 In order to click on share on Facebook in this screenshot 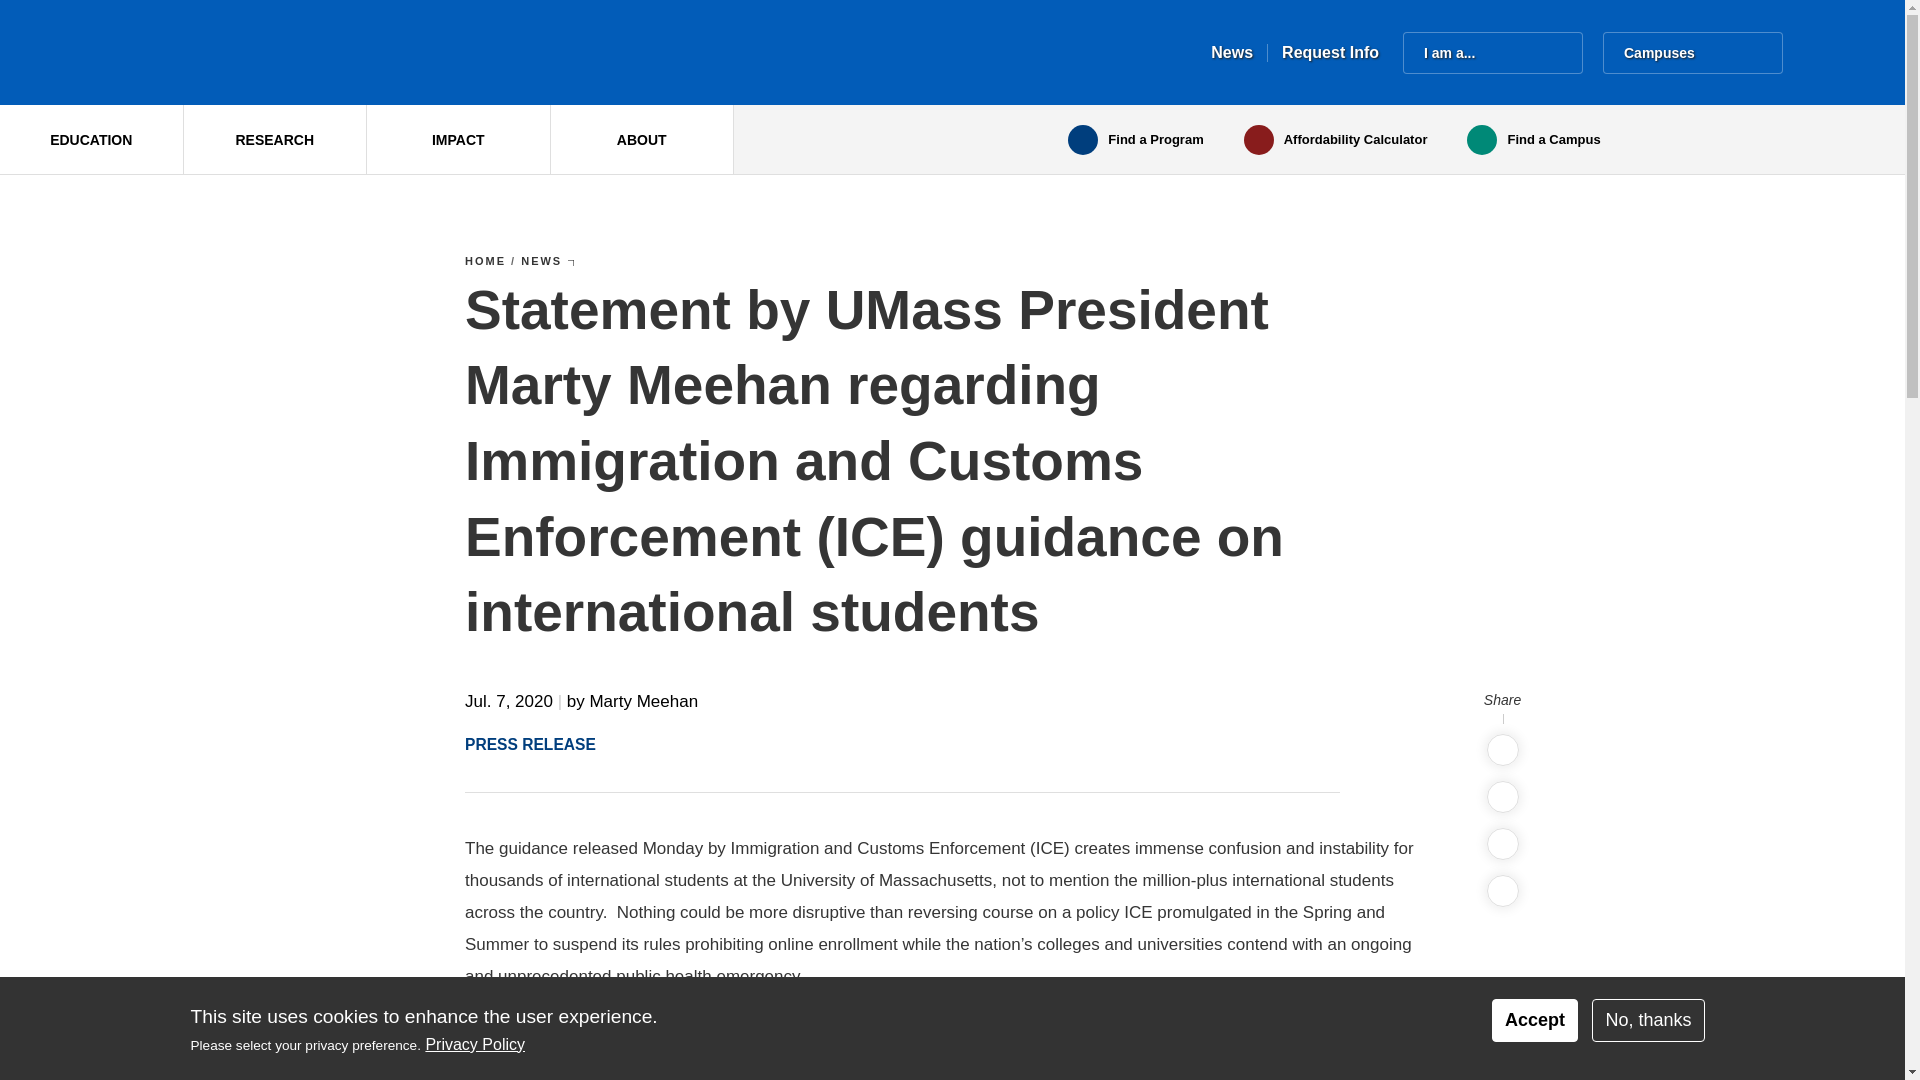, I will do `click(1502, 796)`.